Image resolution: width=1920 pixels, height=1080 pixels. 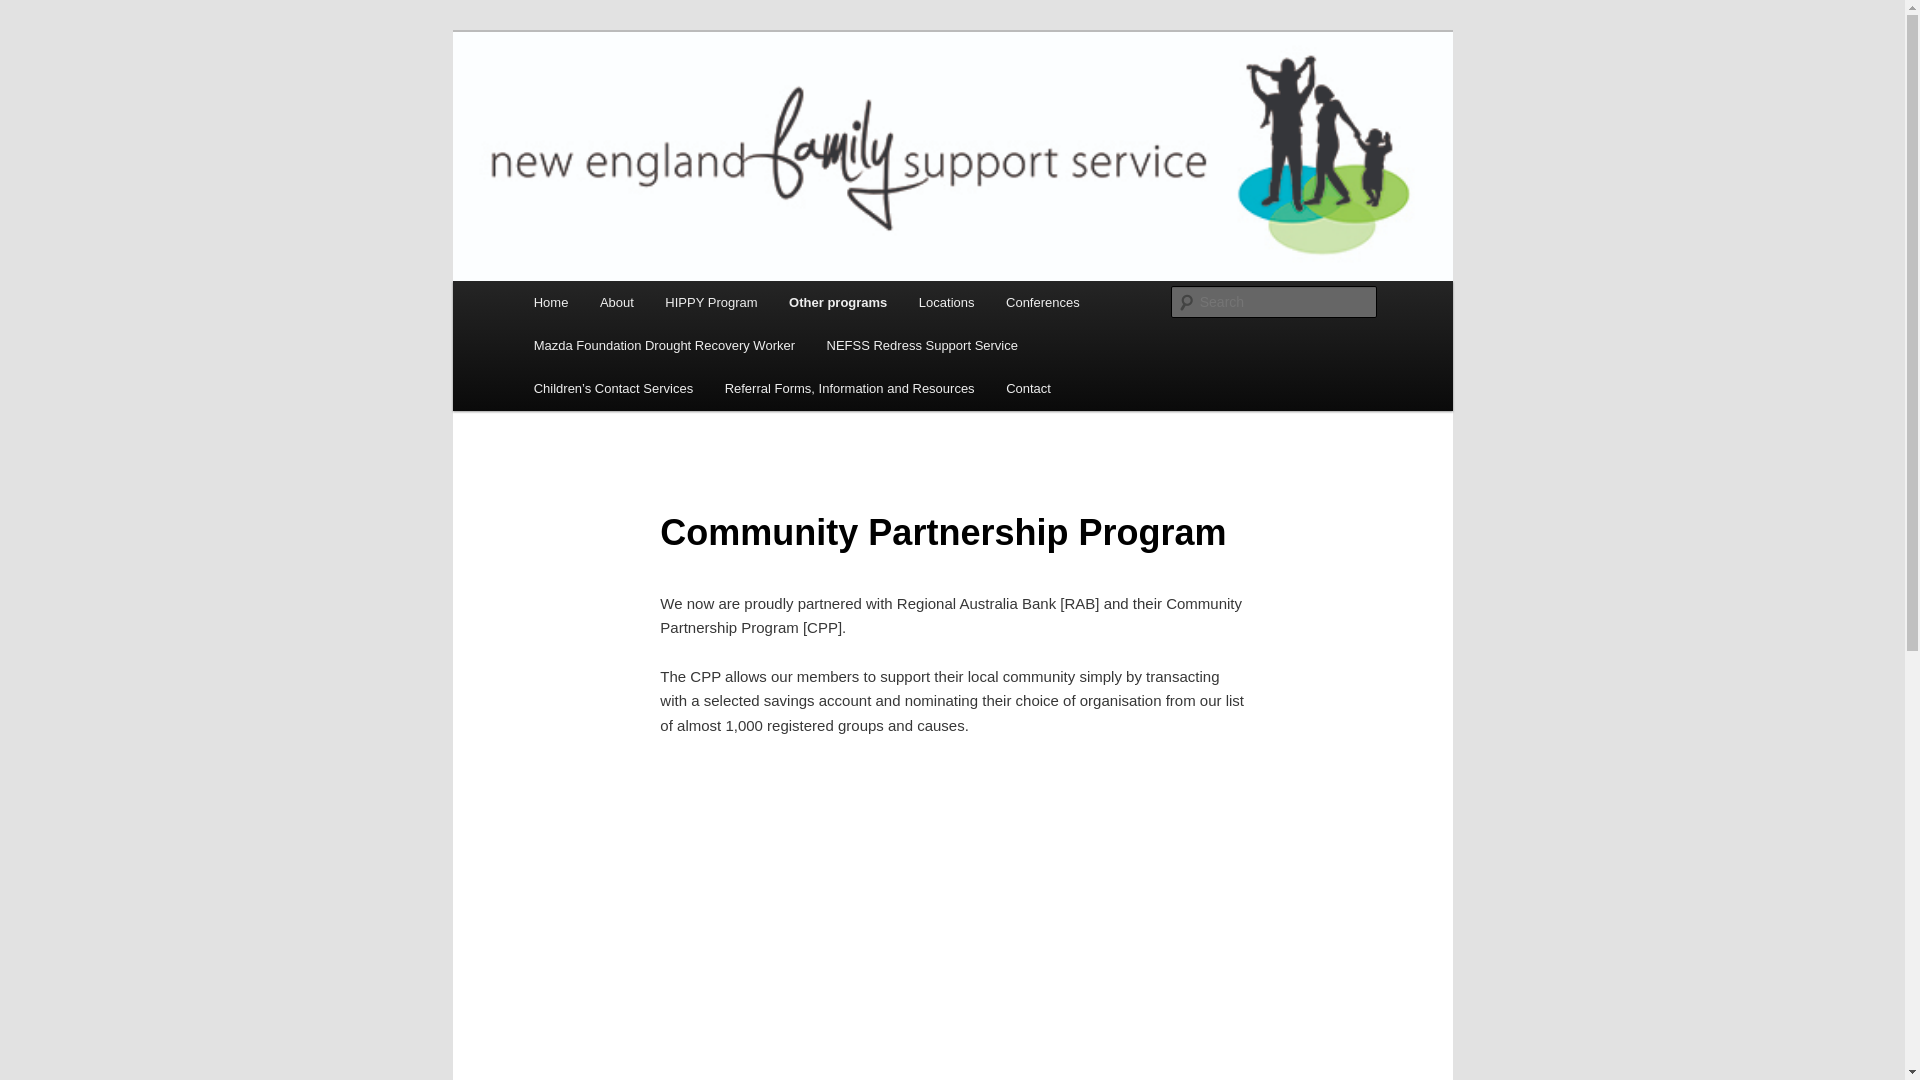 I want to click on About, so click(x=616, y=302).